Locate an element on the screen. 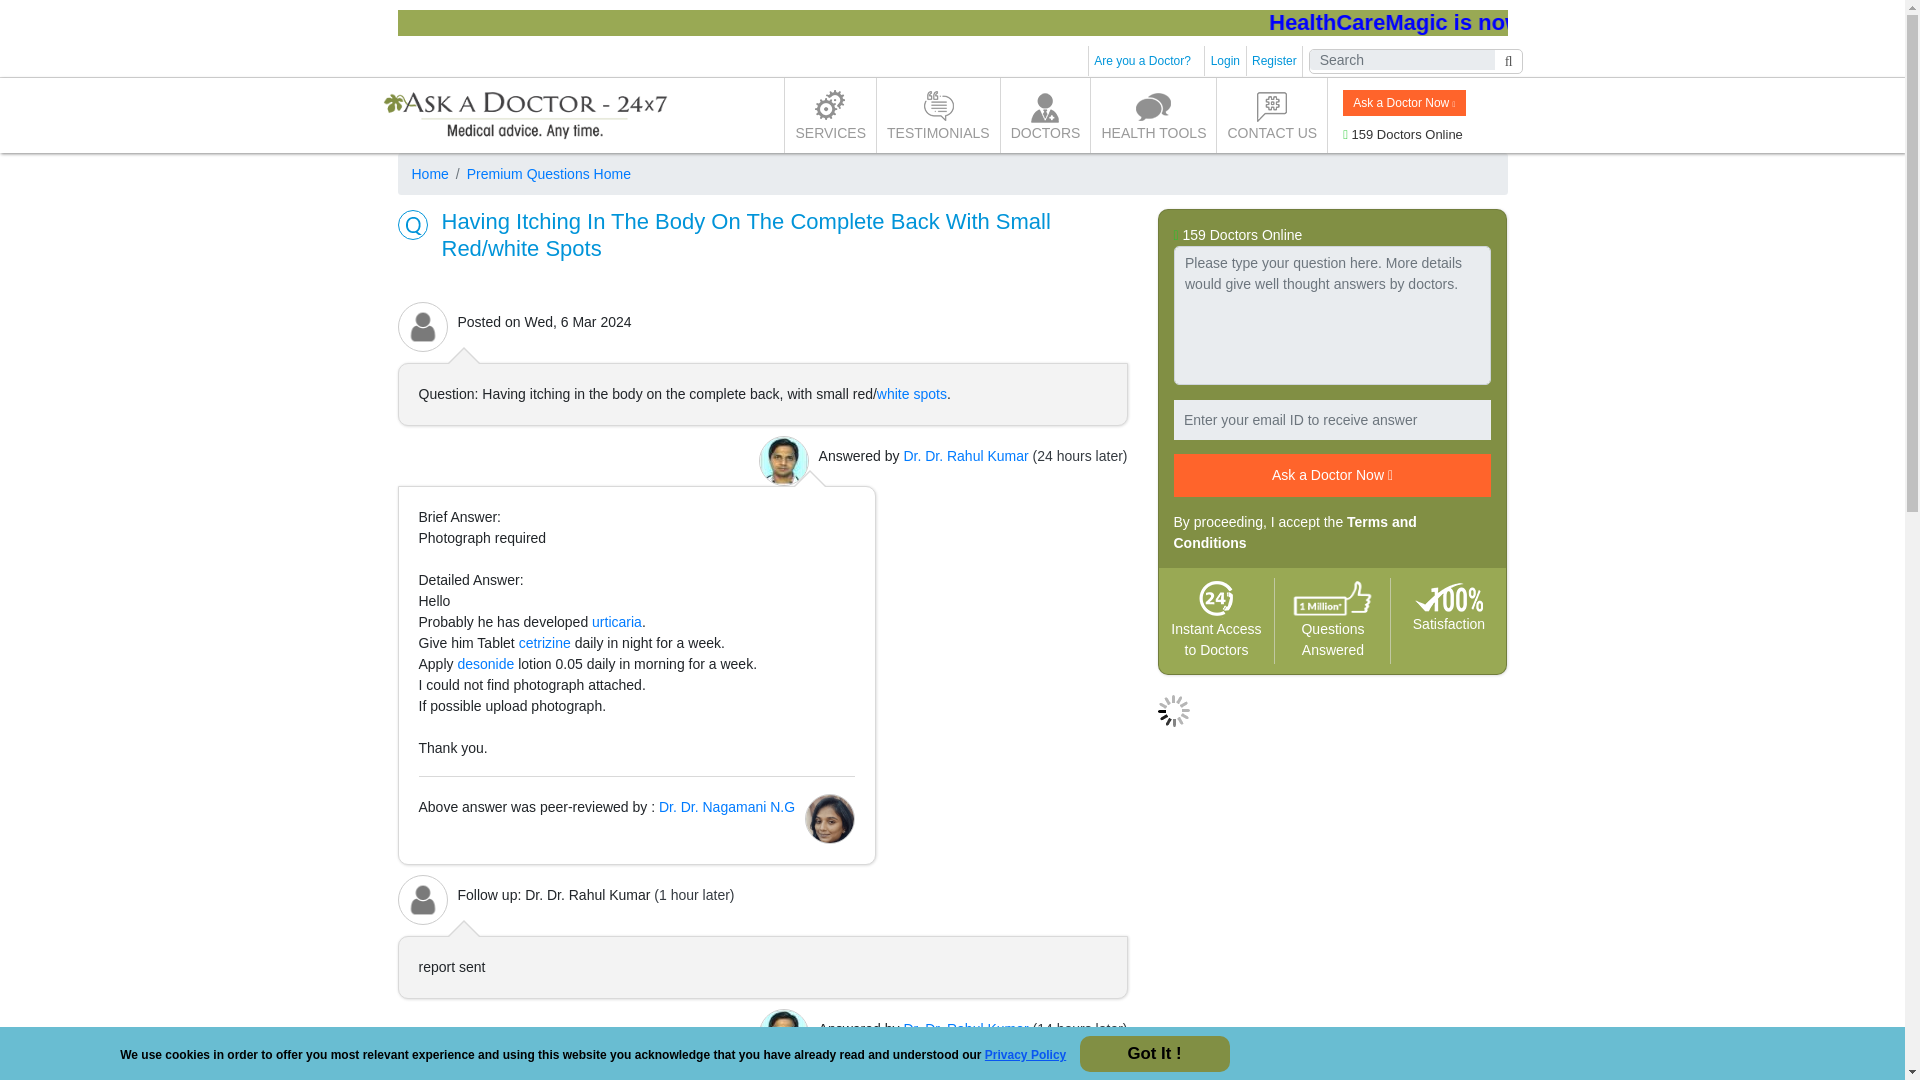  cetrizine is located at coordinates (544, 643).